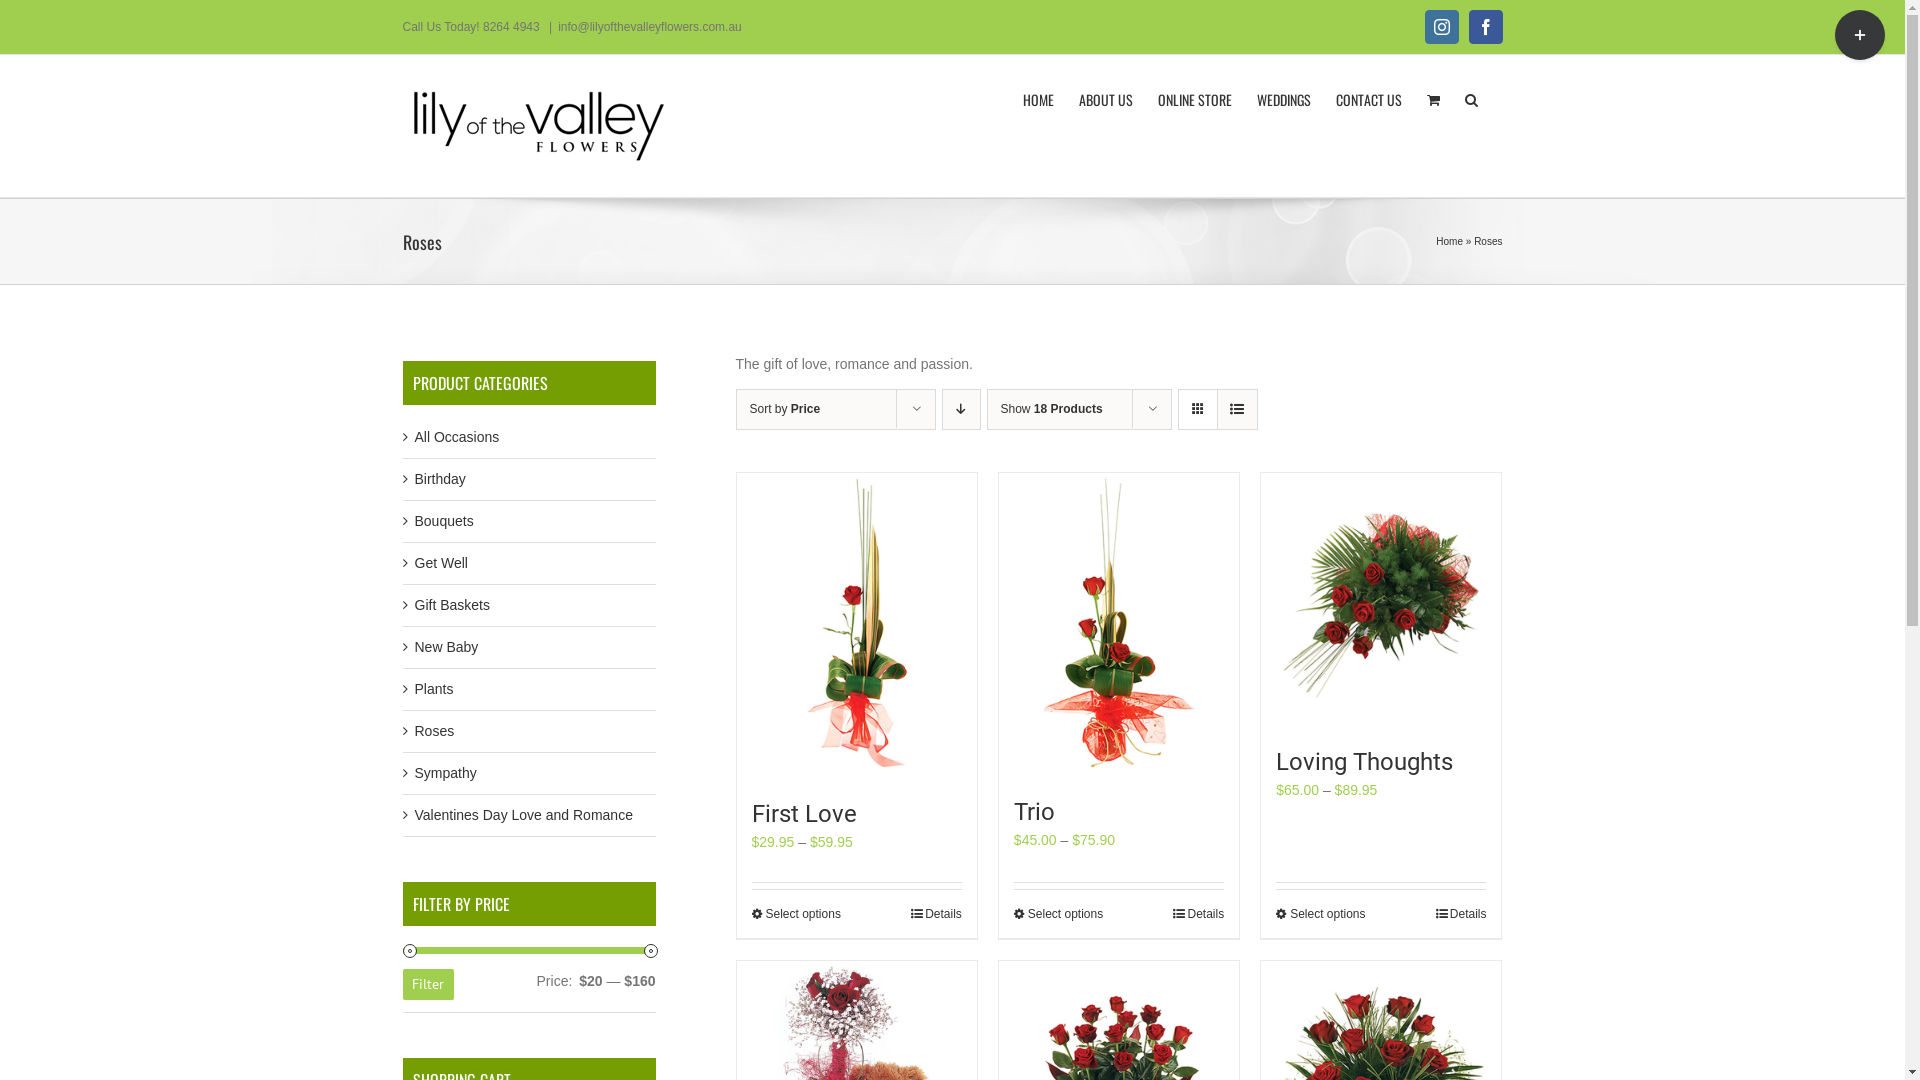 Image resolution: width=1920 pixels, height=1080 pixels. I want to click on Gift Baskets, so click(452, 604).